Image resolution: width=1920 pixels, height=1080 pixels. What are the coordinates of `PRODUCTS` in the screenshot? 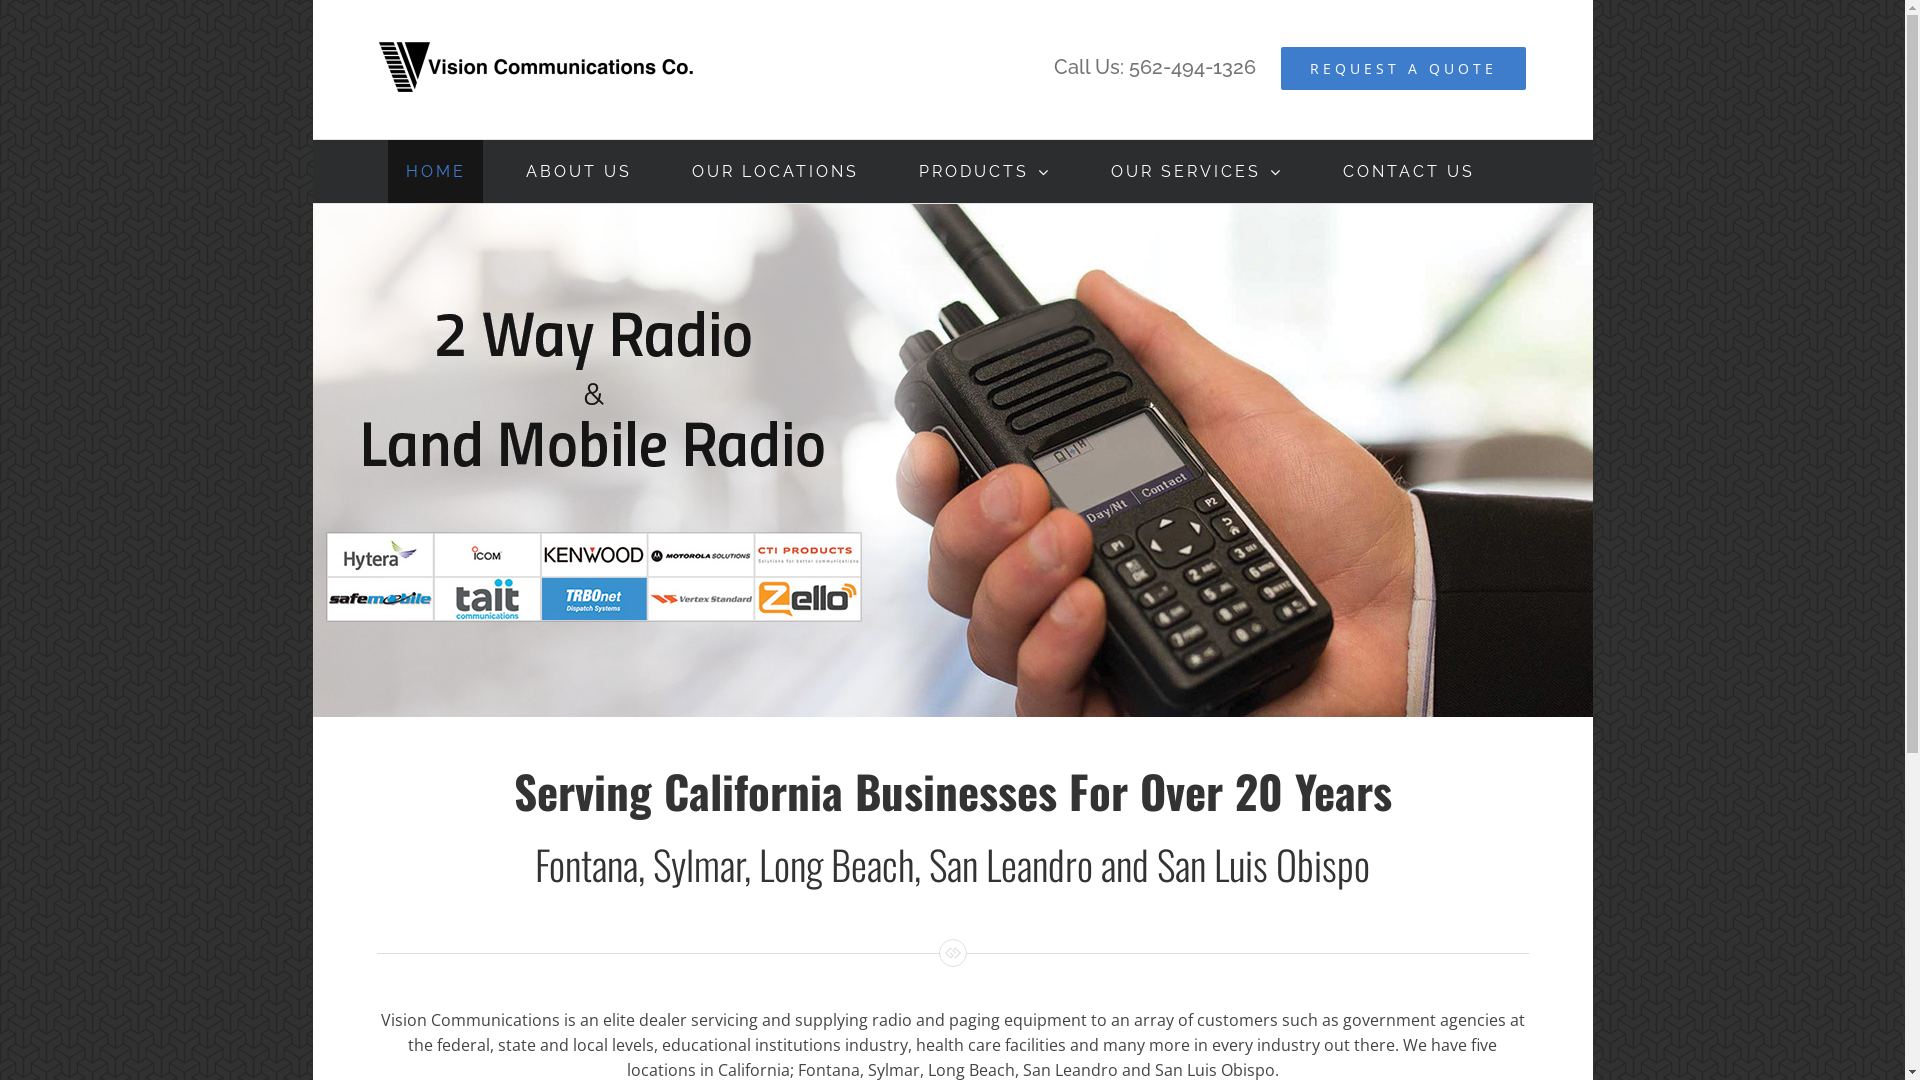 It's located at (984, 172).